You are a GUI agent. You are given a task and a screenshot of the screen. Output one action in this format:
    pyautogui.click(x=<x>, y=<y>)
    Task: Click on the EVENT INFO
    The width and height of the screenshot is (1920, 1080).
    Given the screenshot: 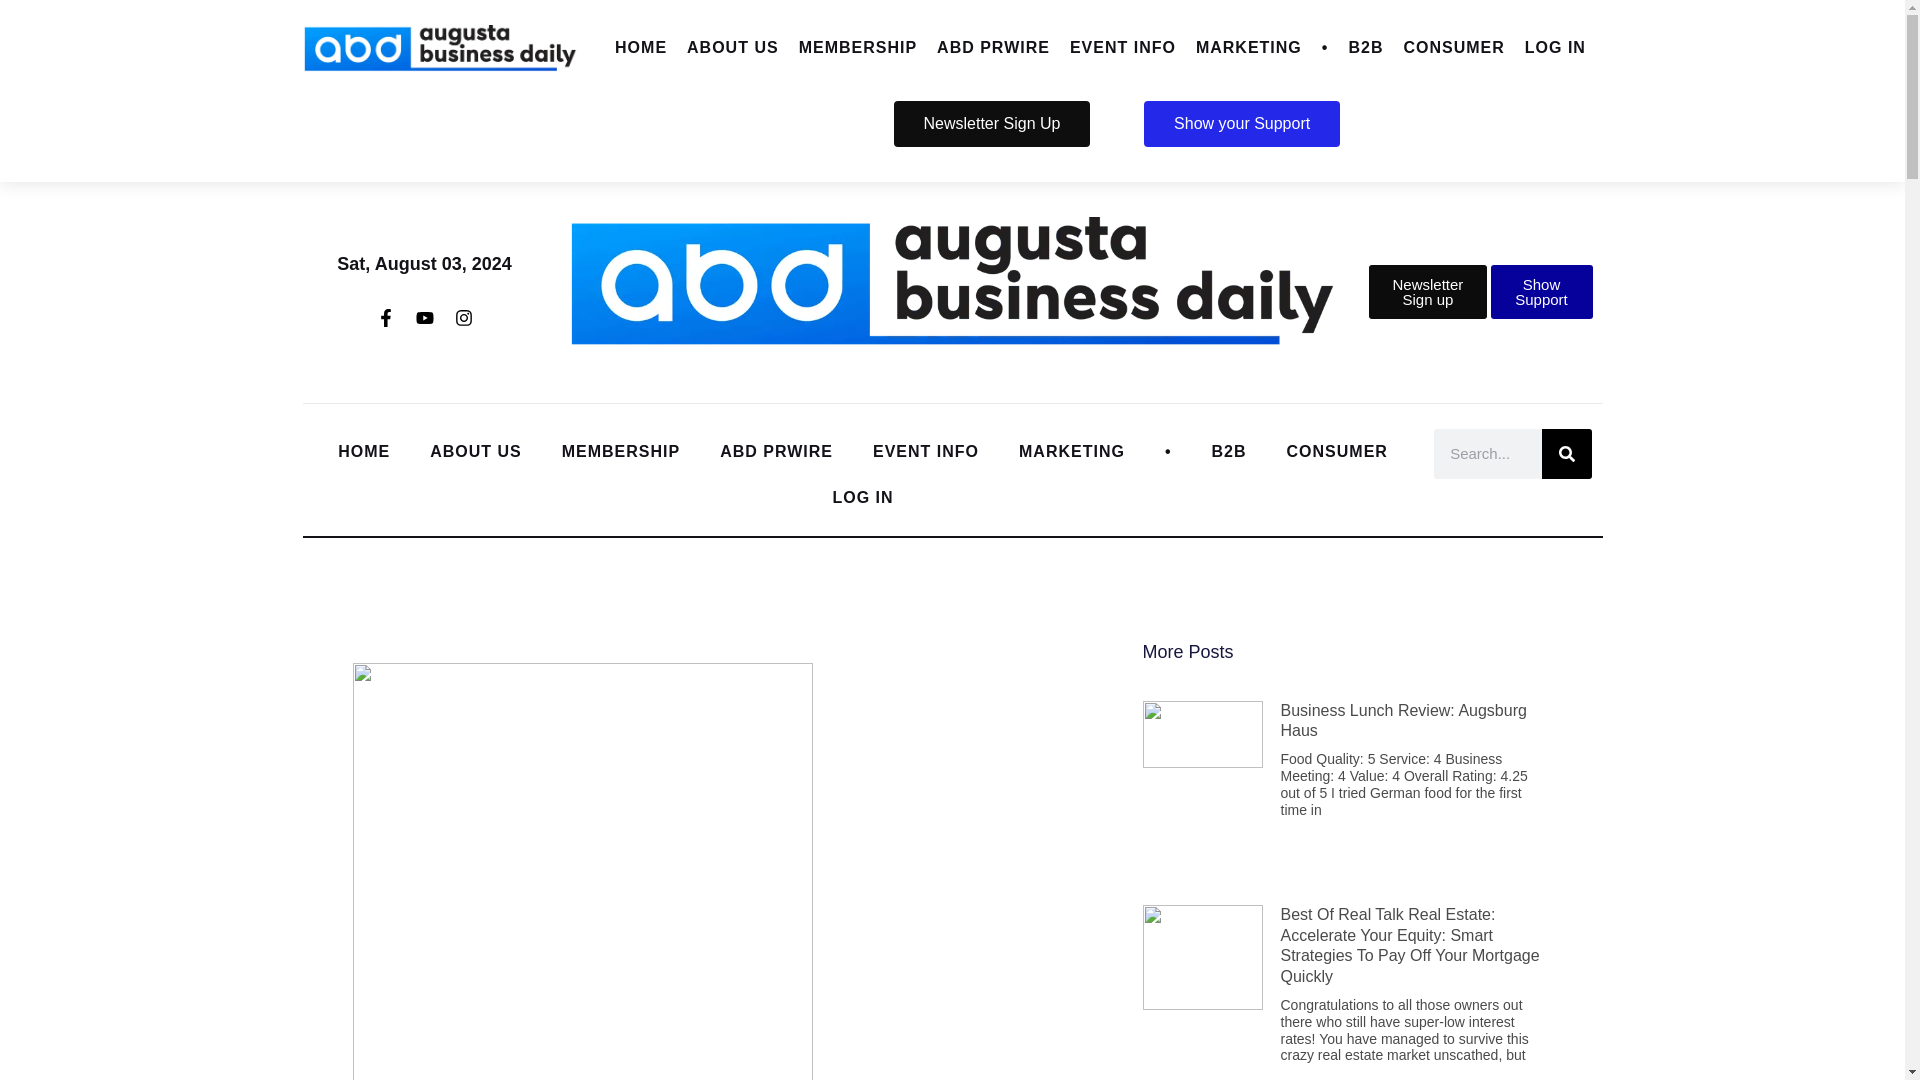 What is the action you would take?
    pyautogui.click(x=1122, y=48)
    